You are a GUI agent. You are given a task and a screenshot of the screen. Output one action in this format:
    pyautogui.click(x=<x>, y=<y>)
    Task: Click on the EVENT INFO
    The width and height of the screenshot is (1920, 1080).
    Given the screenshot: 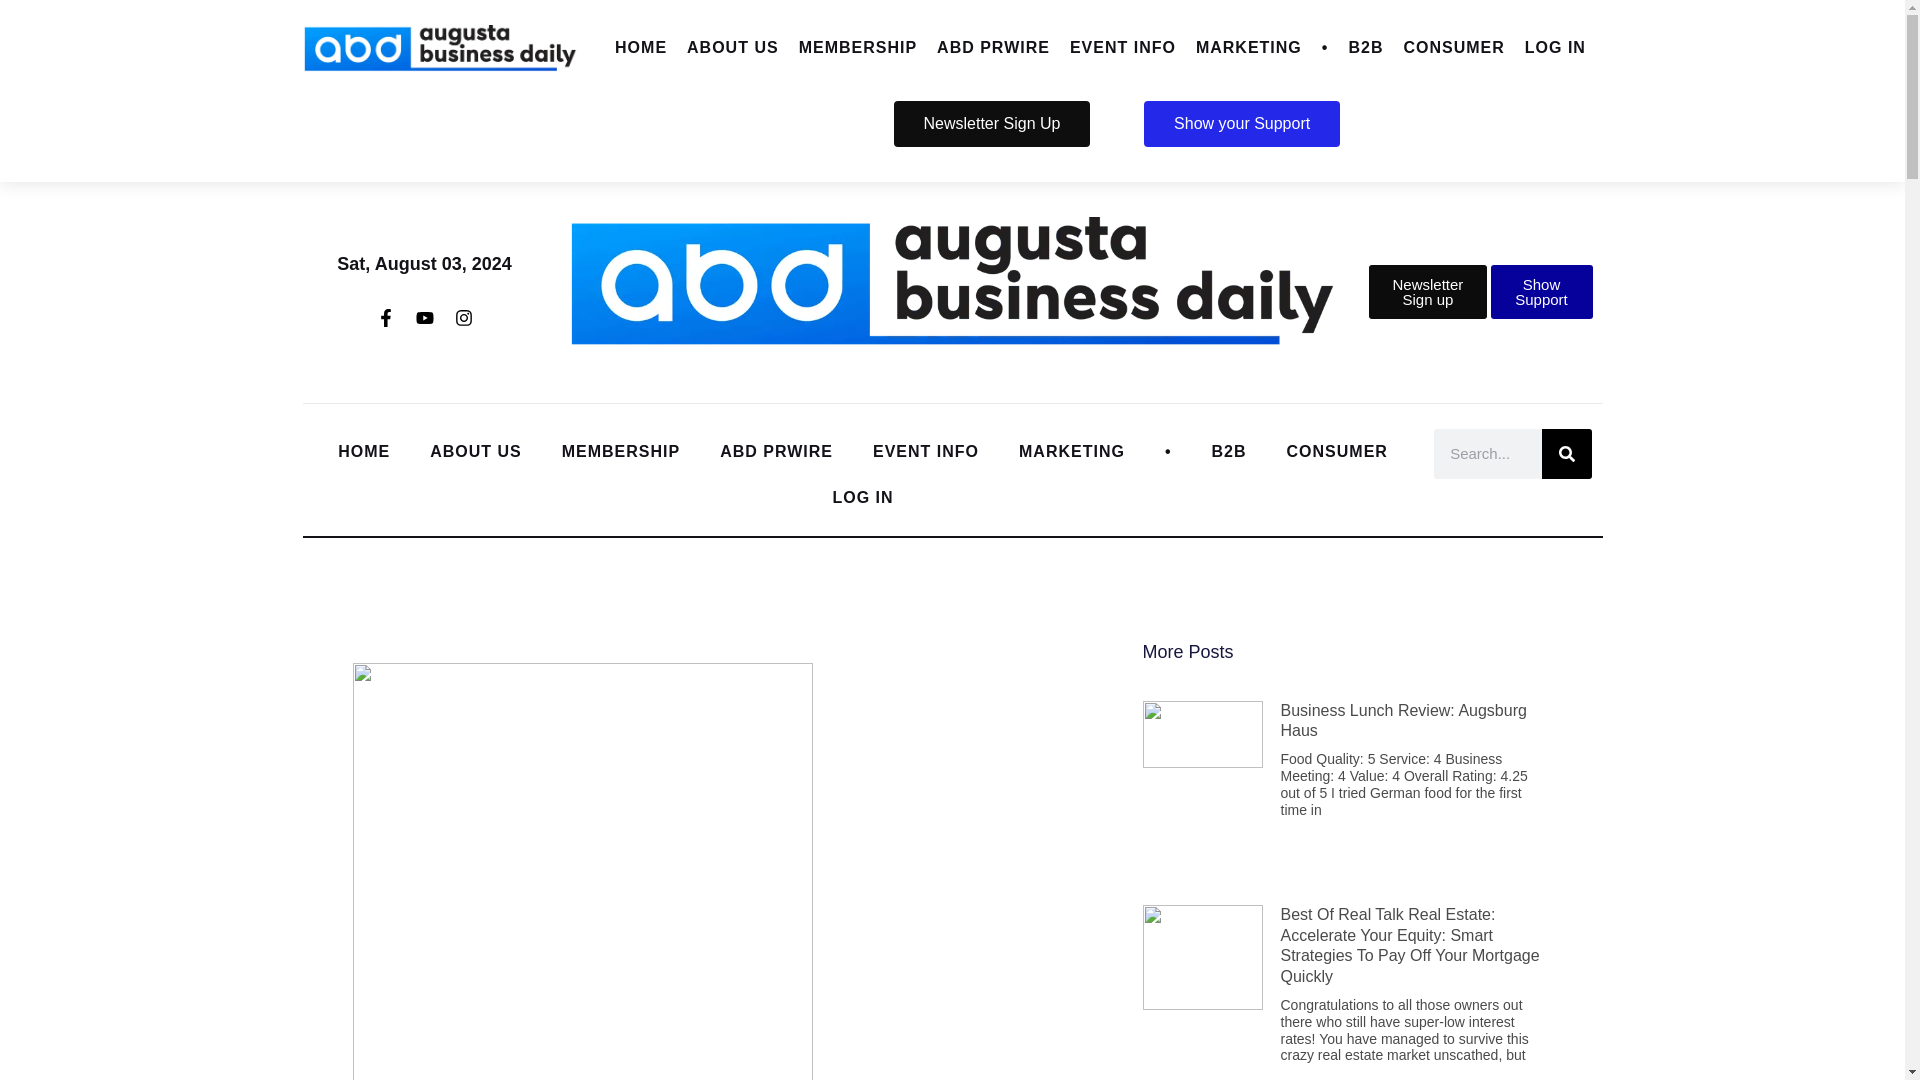 What is the action you would take?
    pyautogui.click(x=1122, y=48)
    